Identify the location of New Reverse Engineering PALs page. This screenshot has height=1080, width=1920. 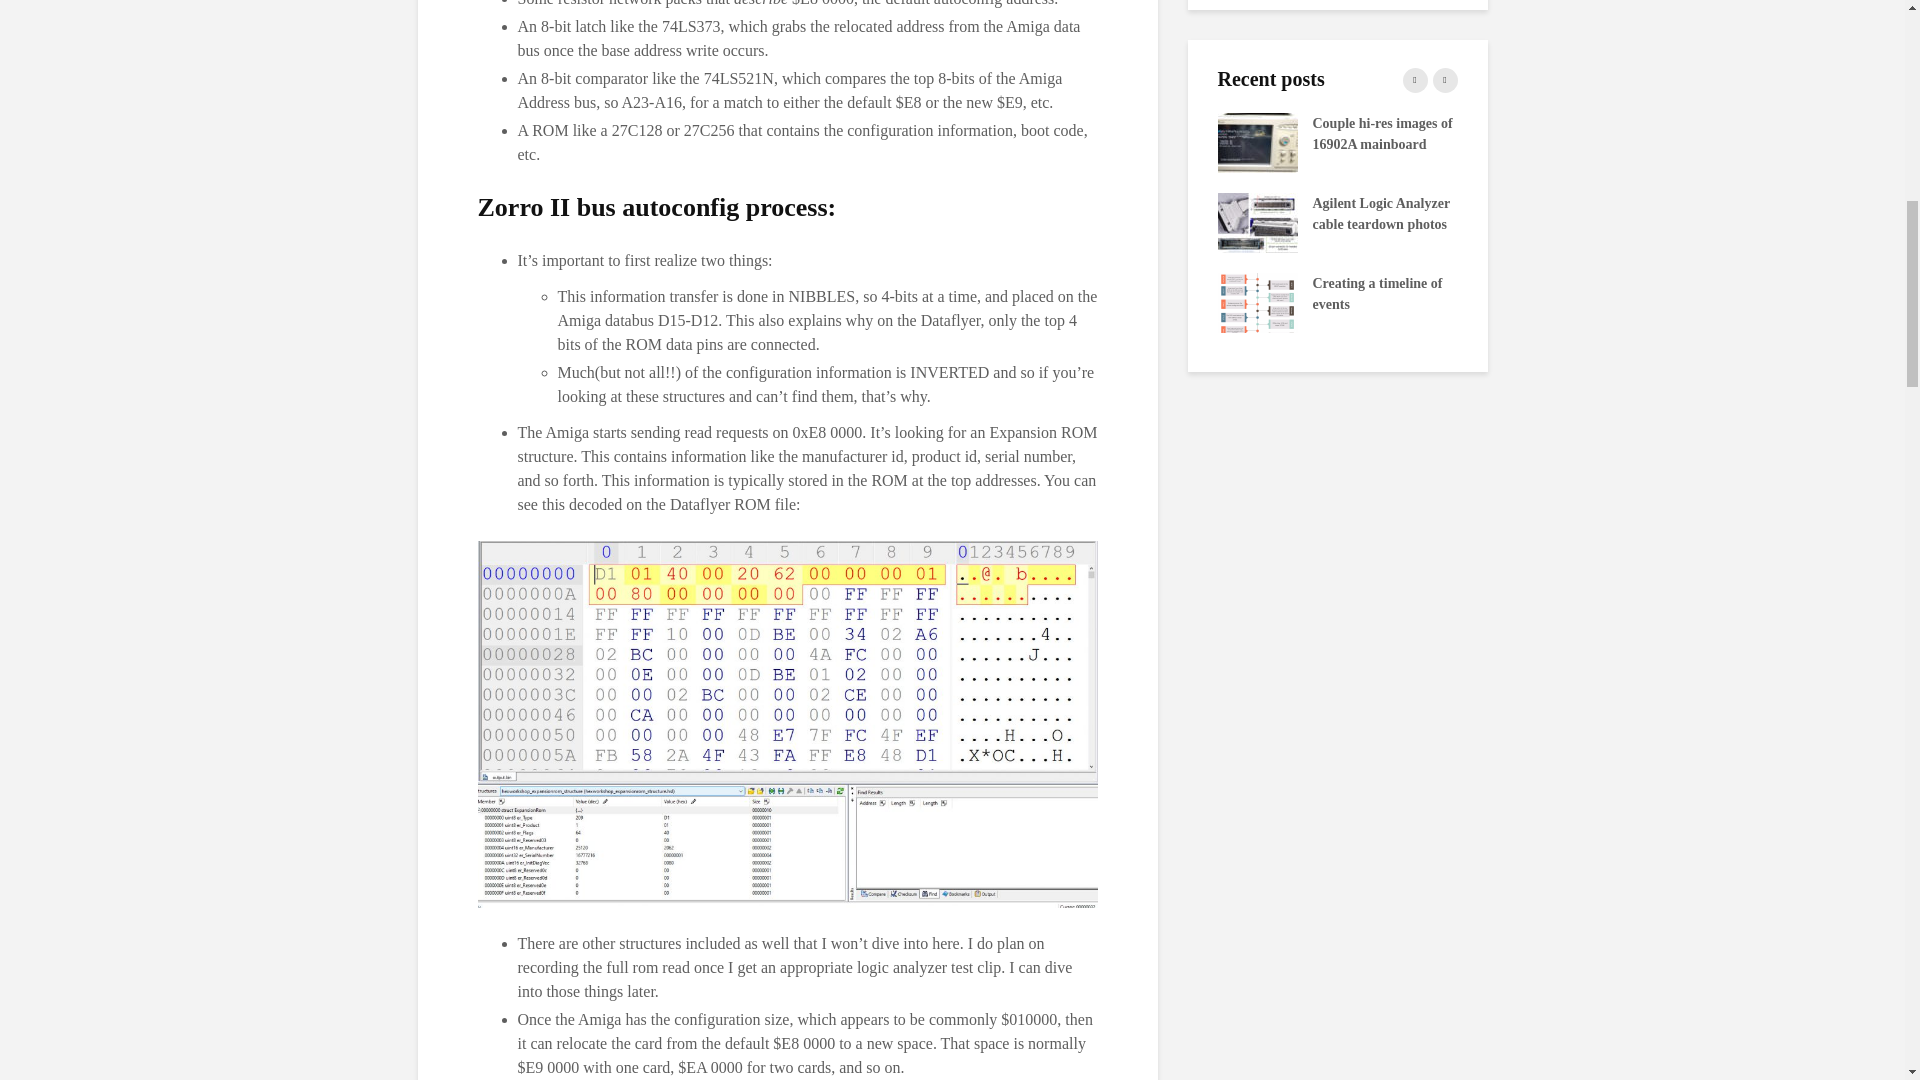
(1737, 141).